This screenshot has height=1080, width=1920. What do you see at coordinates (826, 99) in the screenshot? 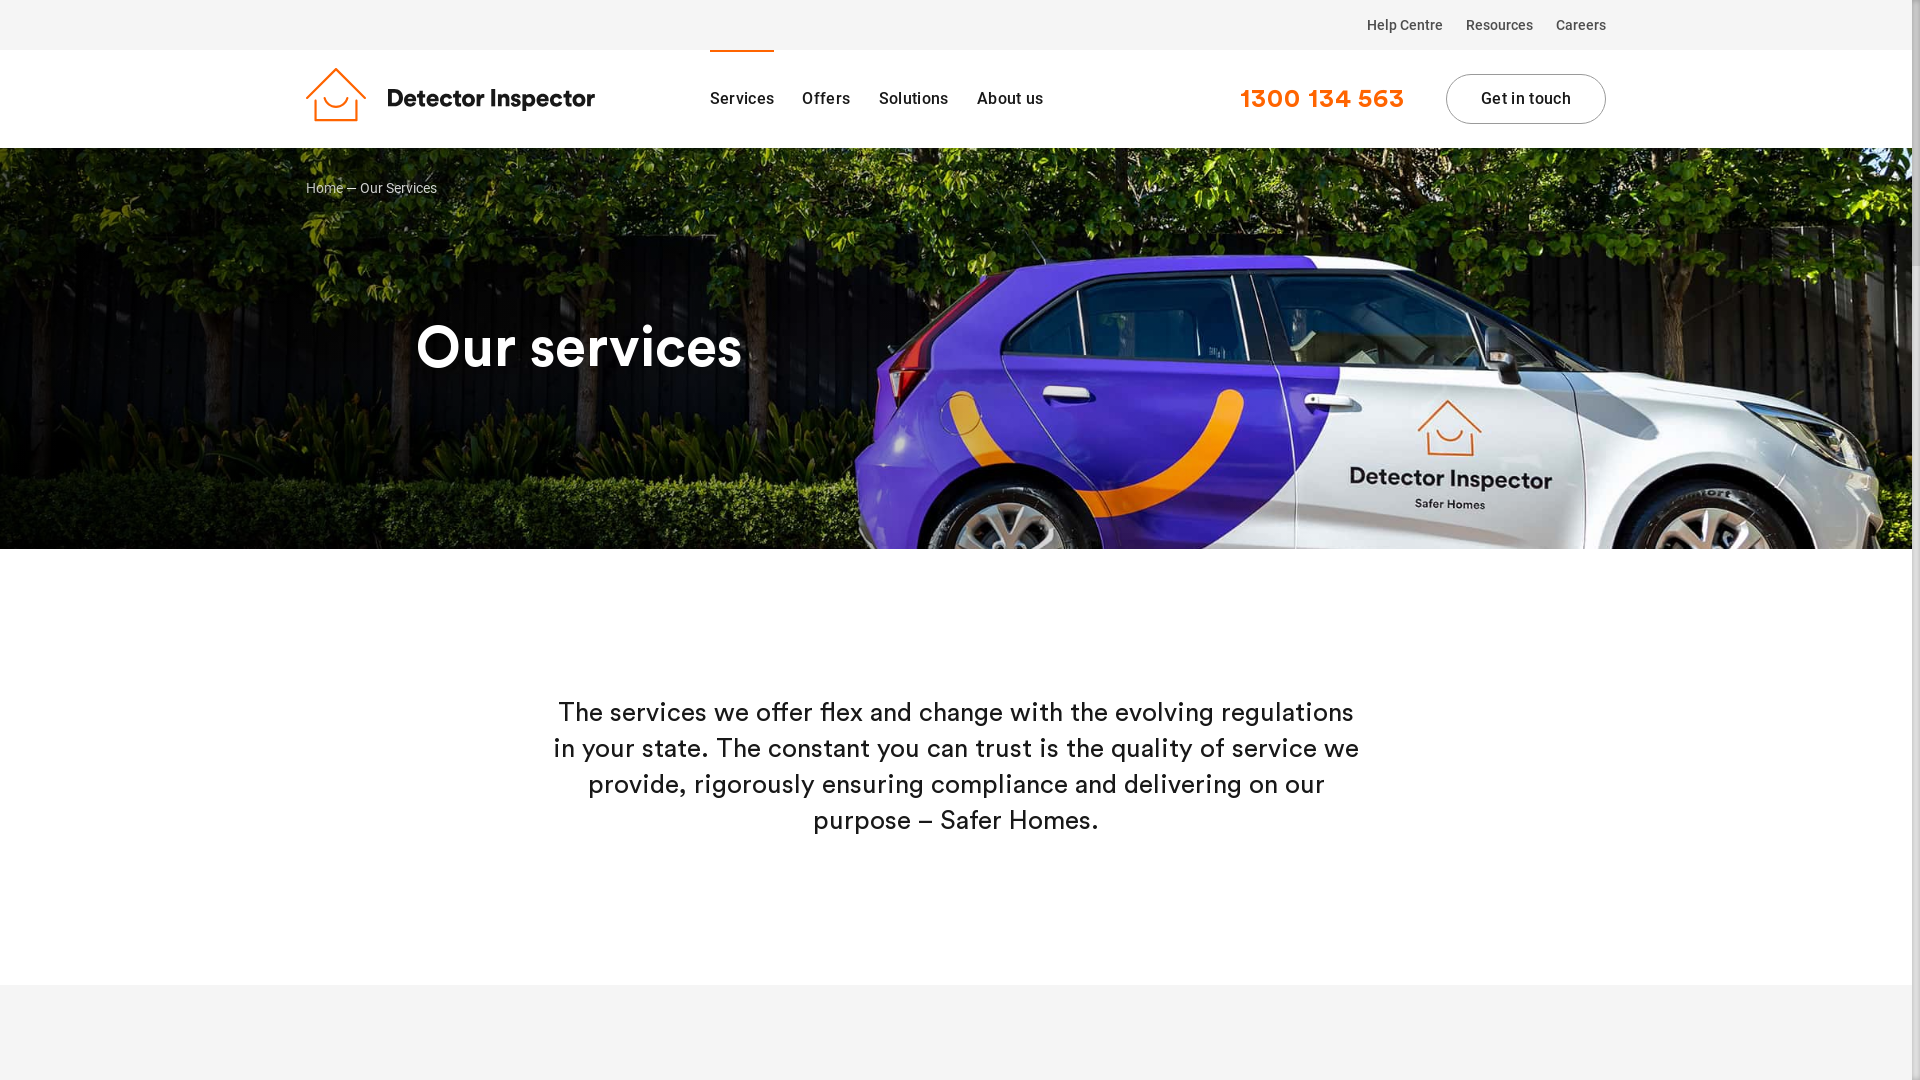
I see `Offers` at bounding box center [826, 99].